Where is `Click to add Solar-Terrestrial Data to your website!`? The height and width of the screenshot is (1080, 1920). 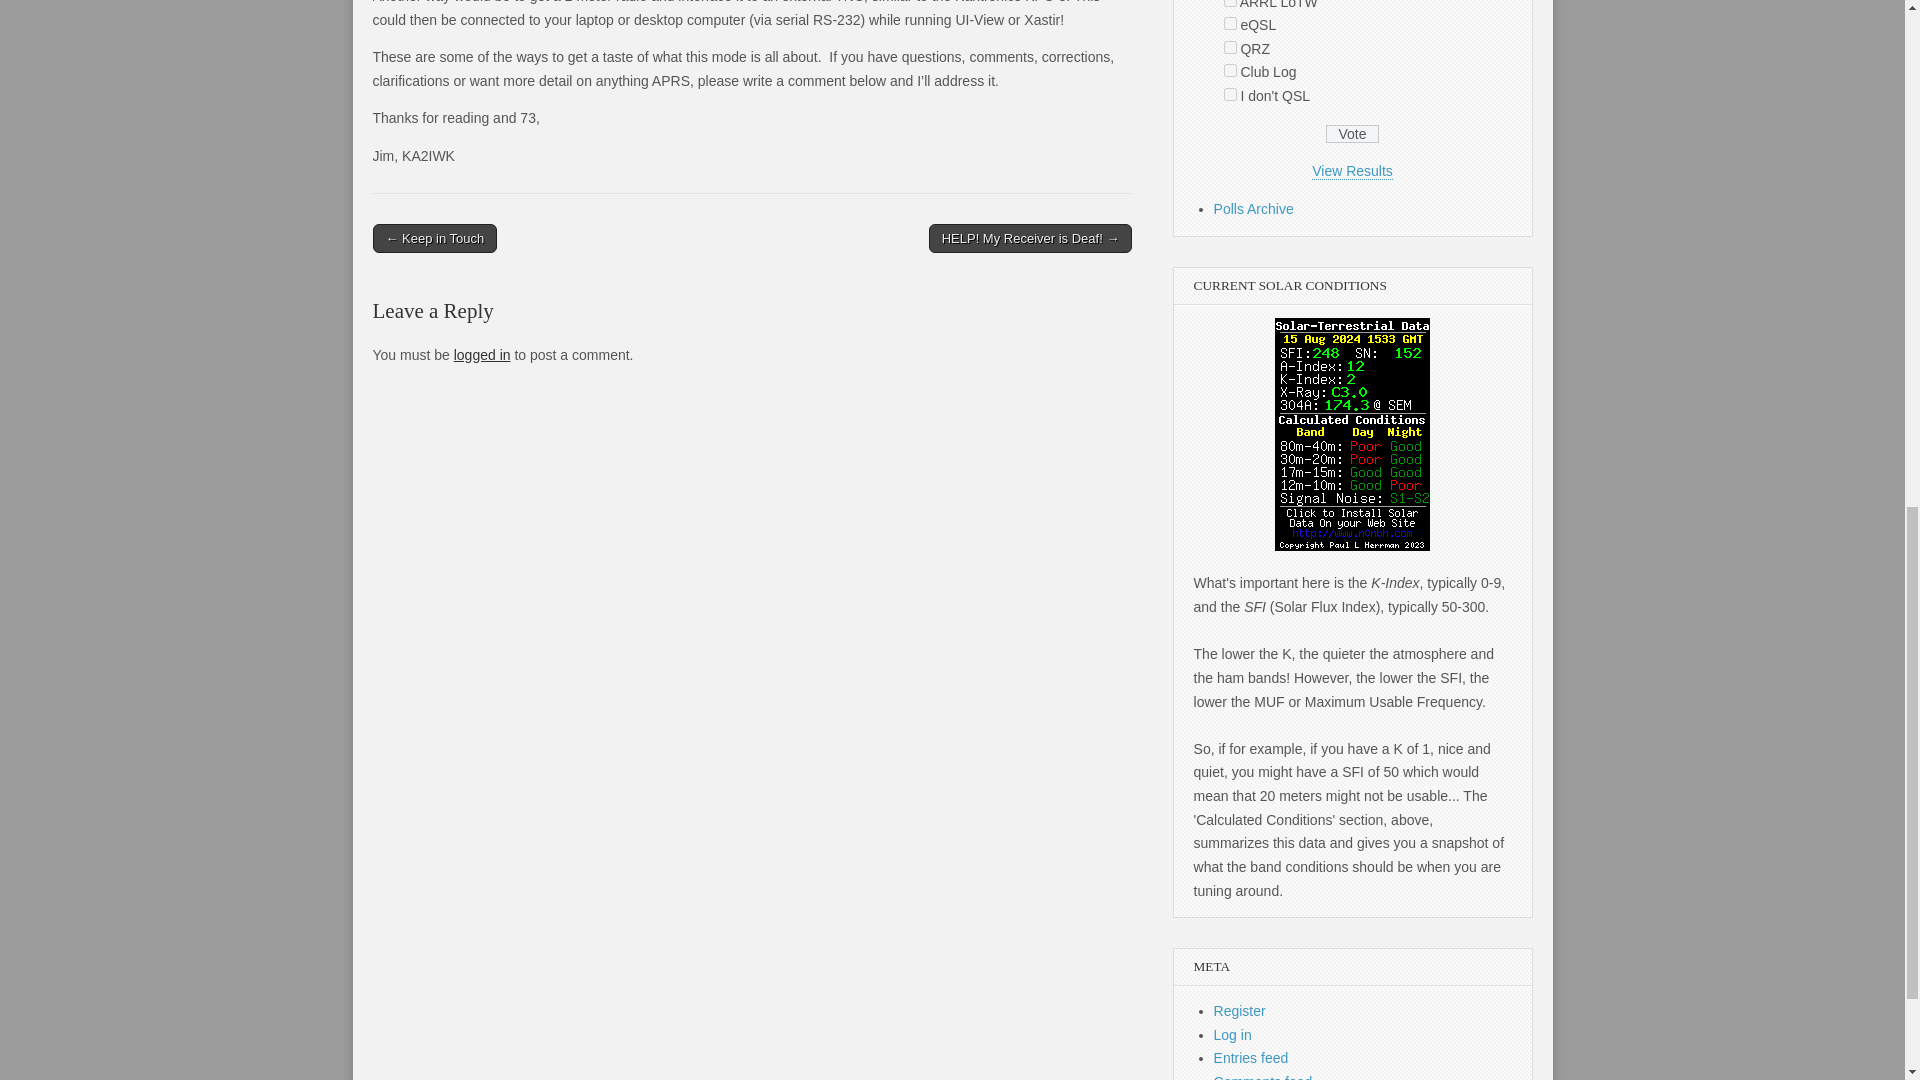 Click to add Solar-Terrestrial Data to your website! is located at coordinates (1352, 546).